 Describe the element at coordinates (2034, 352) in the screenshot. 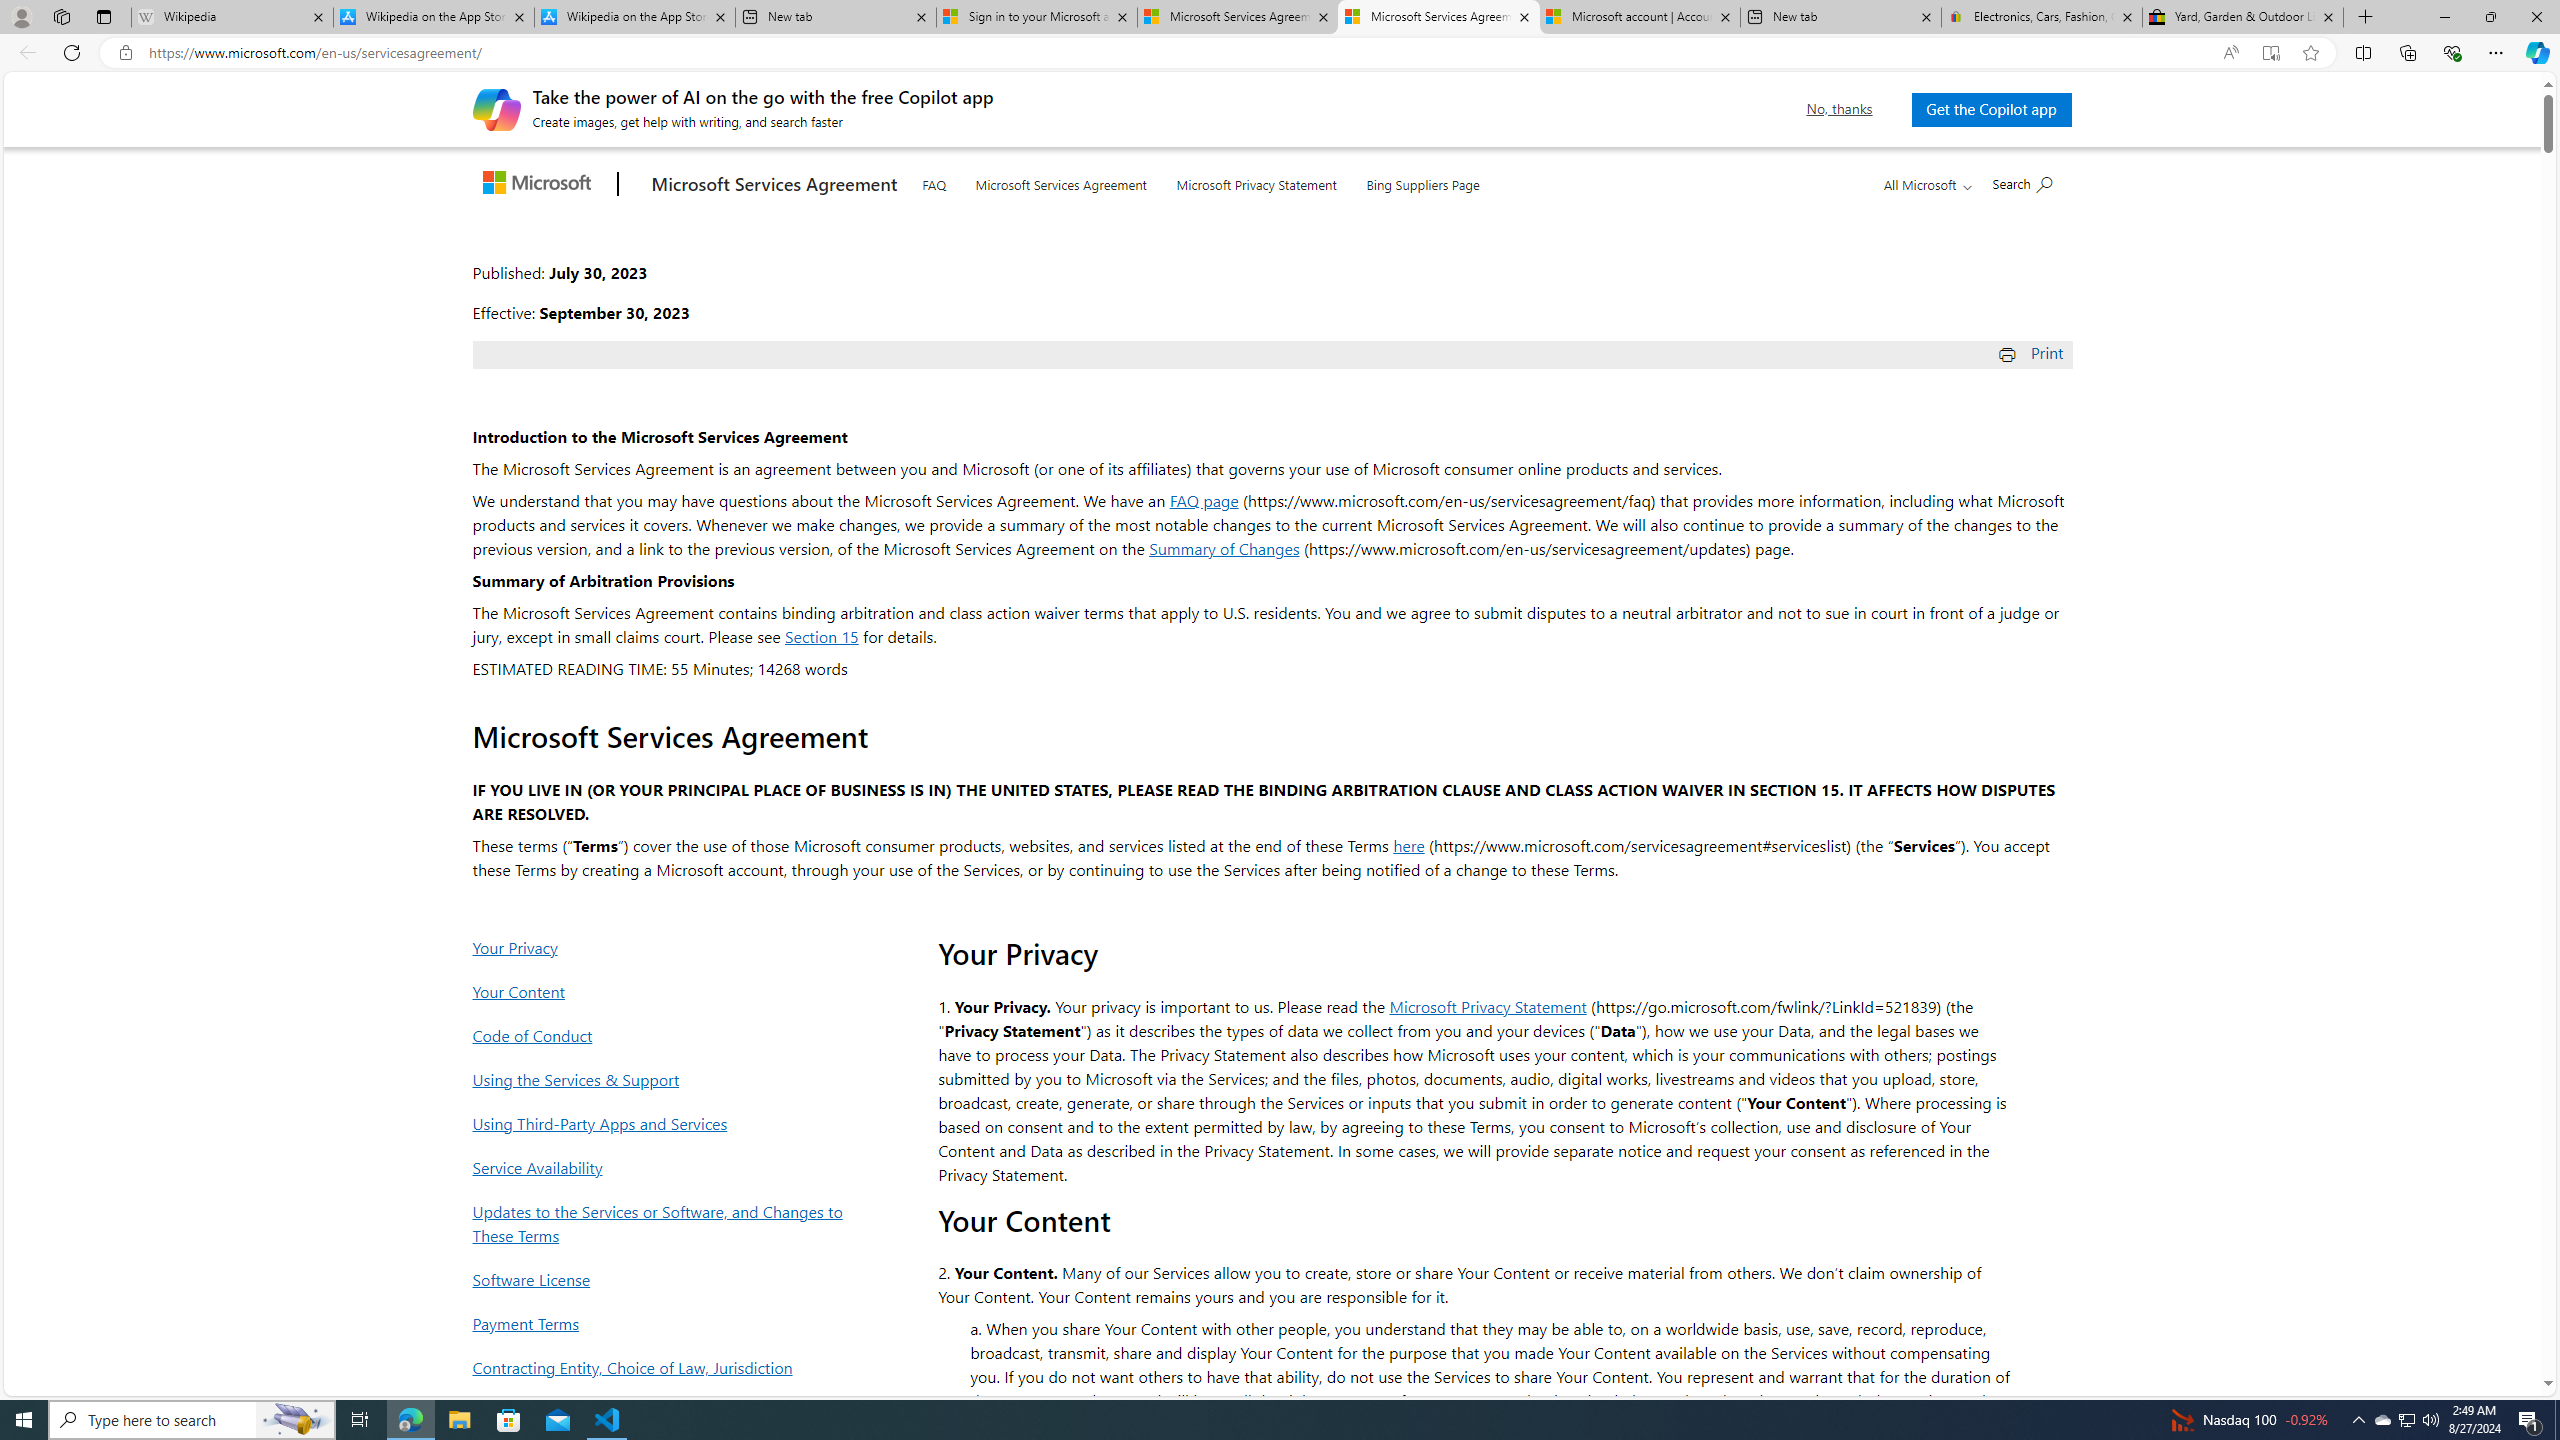

I see `Print` at that location.